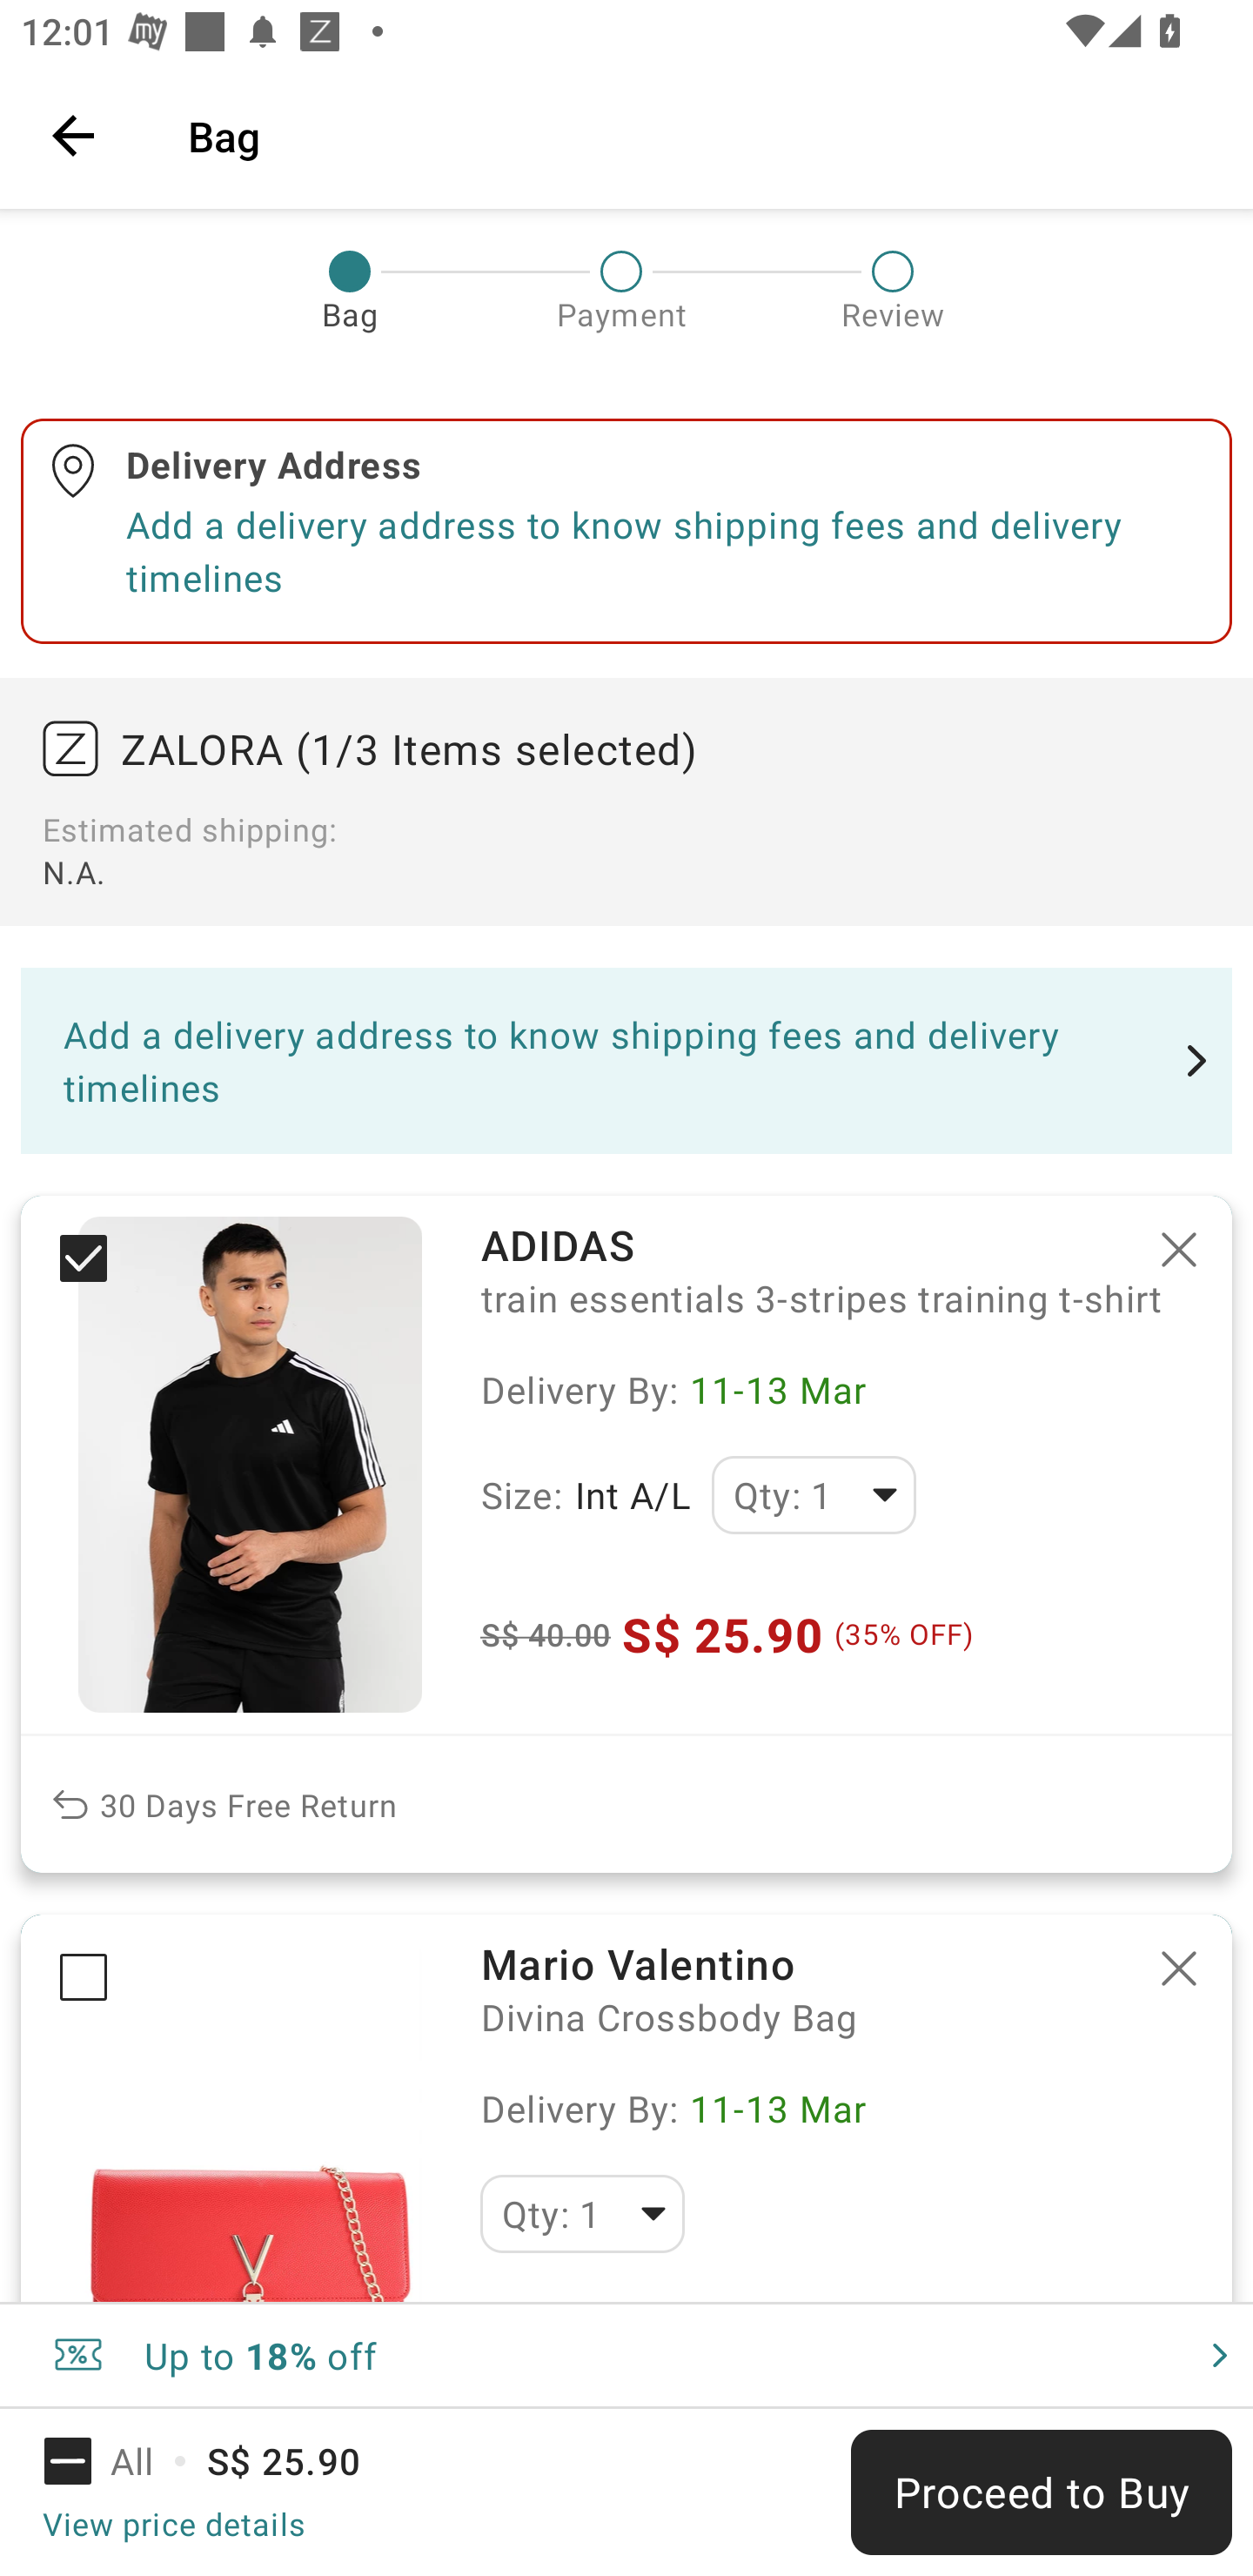 The height and width of the screenshot is (2576, 1253). What do you see at coordinates (813, 1495) in the screenshot?
I see `Qty: 1` at bounding box center [813, 1495].